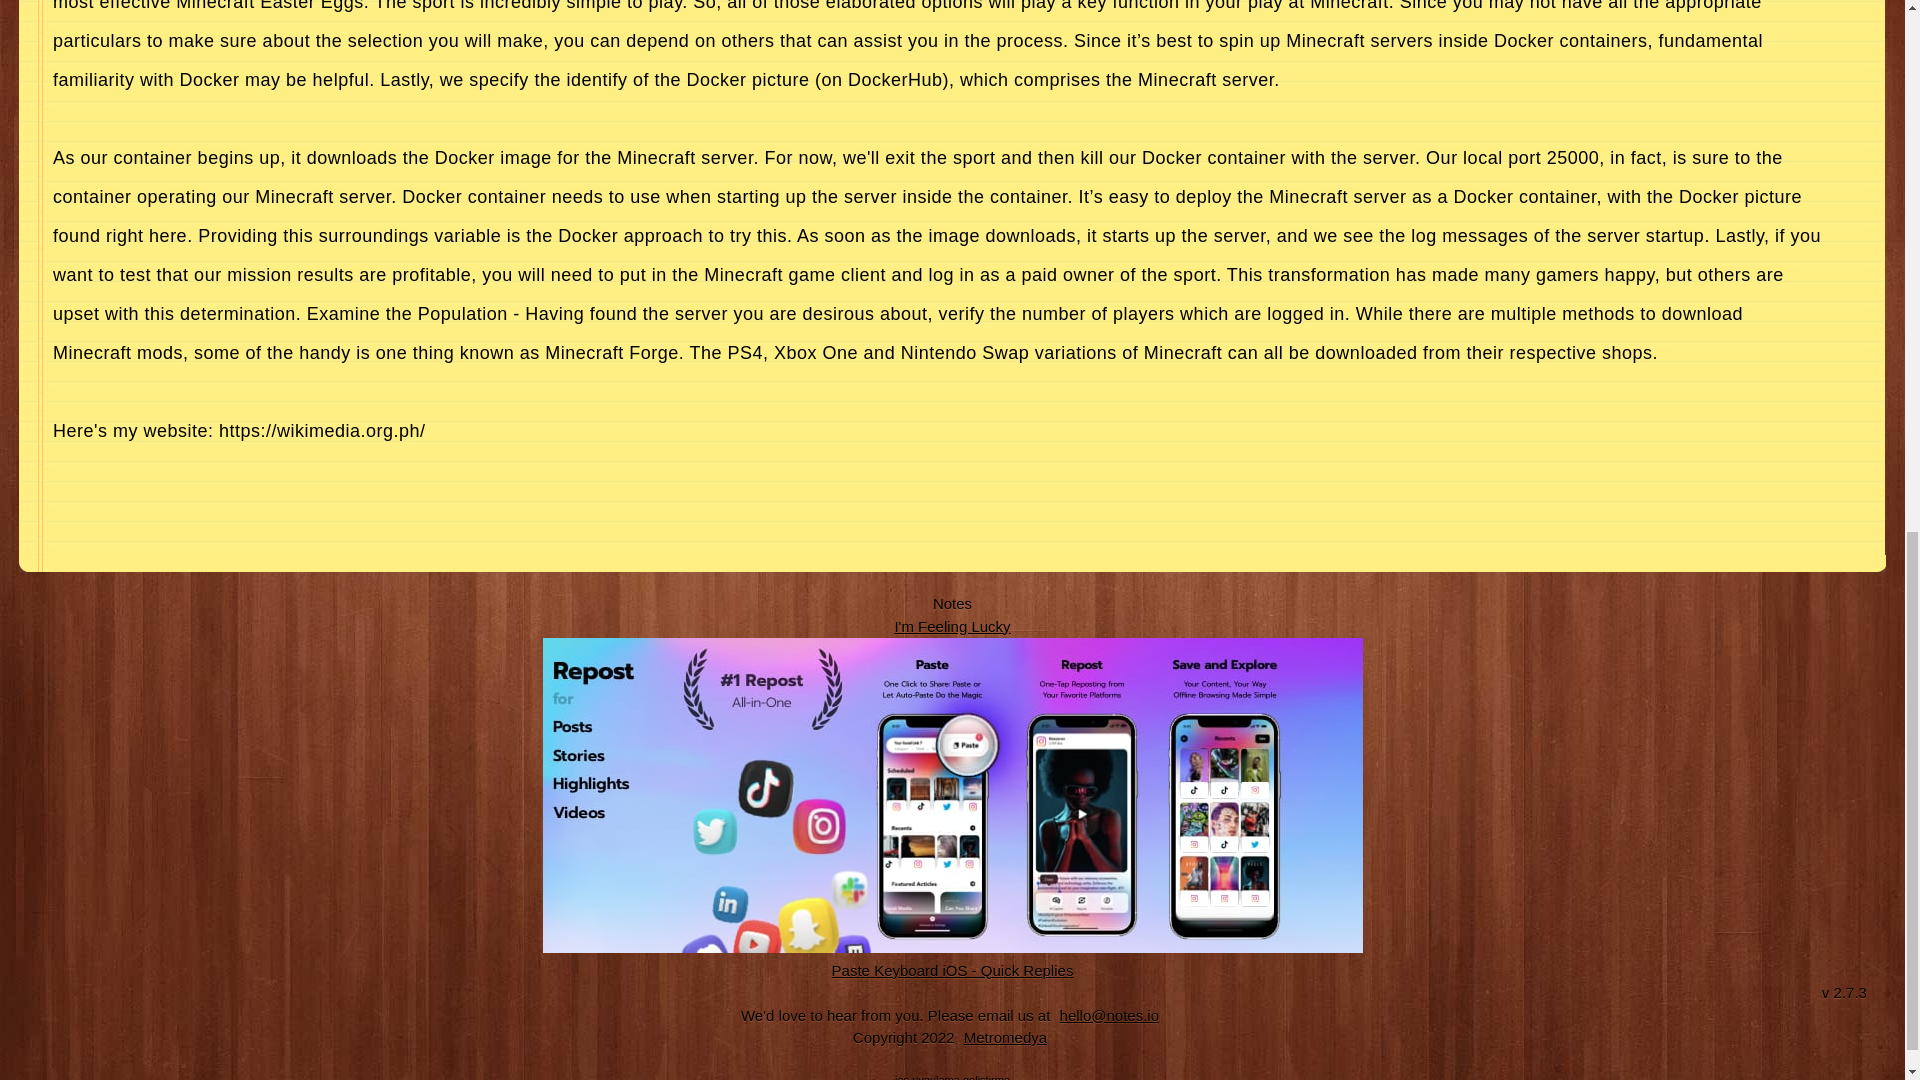 Image resolution: width=1920 pixels, height=1080 pixels. I want to click on Metromedya, so click(1005, 1038).